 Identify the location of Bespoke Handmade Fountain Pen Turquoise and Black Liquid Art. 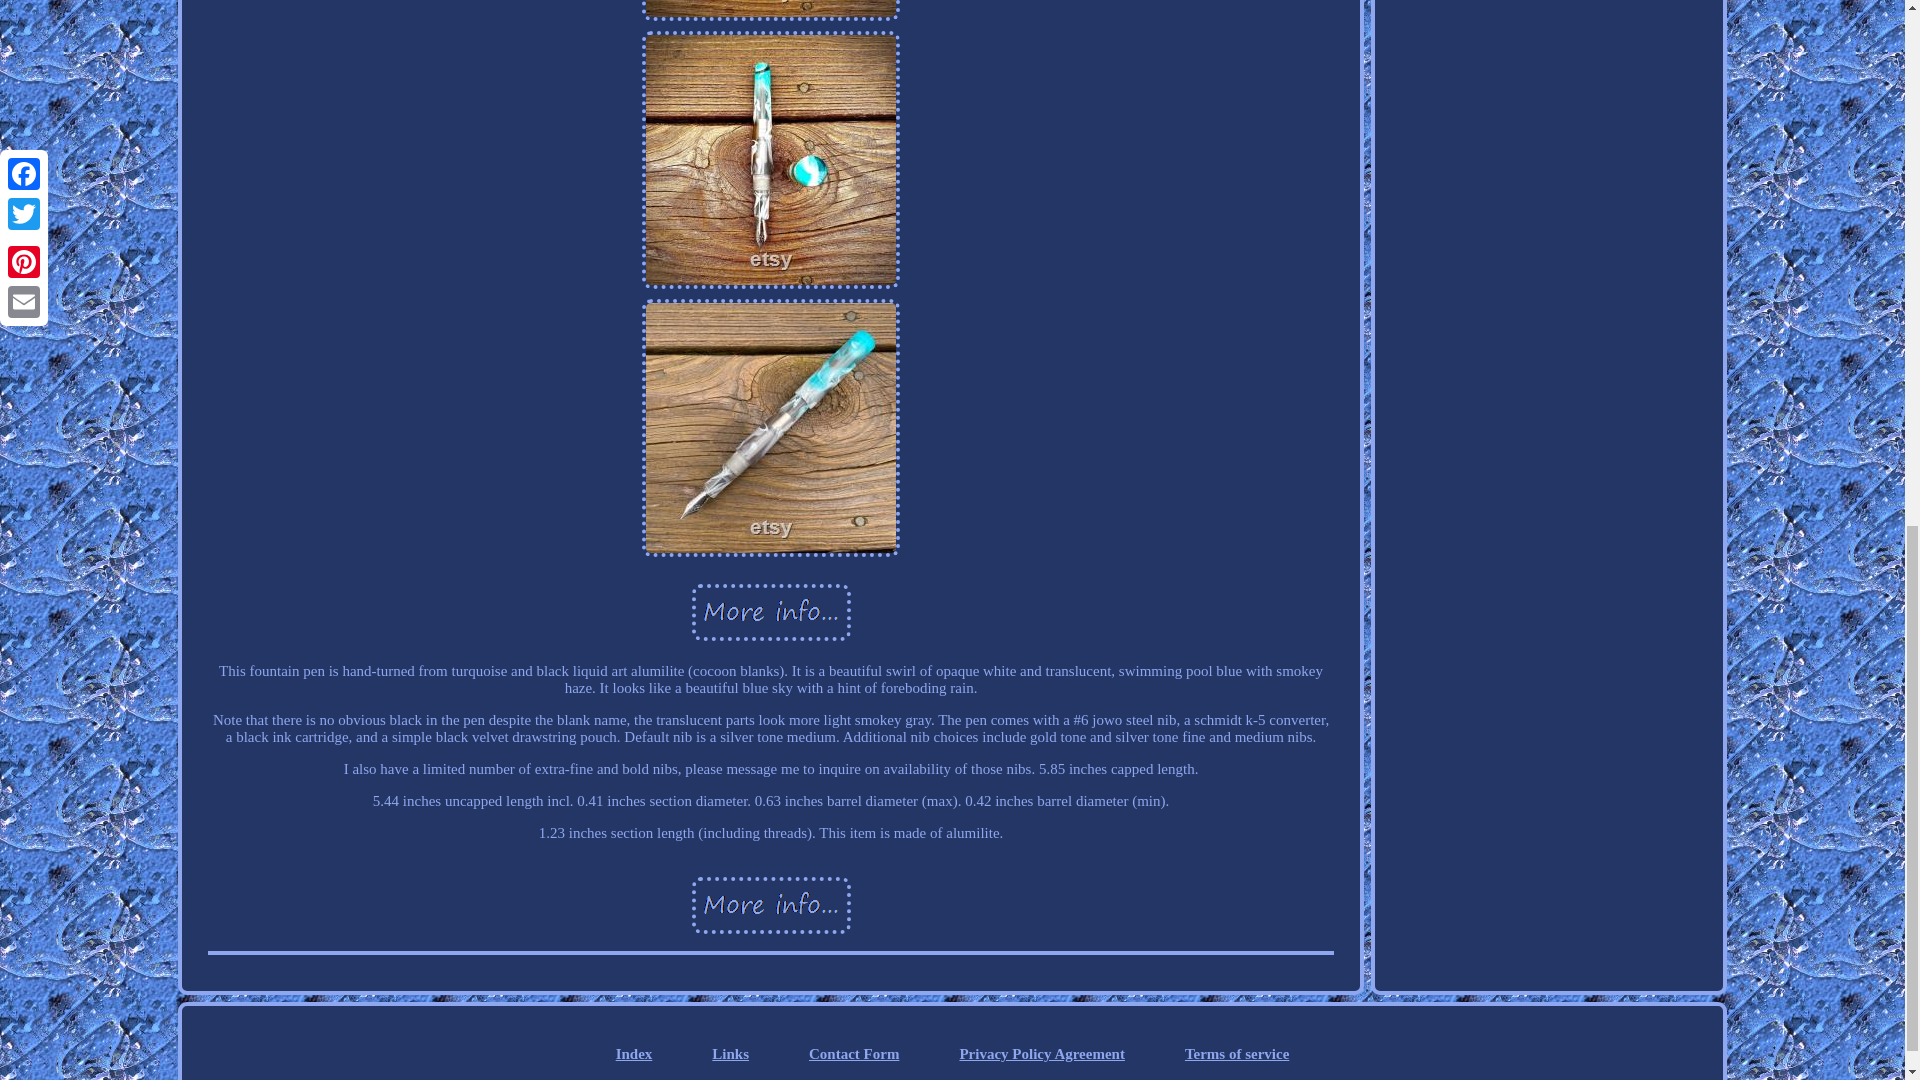
(770, 428).